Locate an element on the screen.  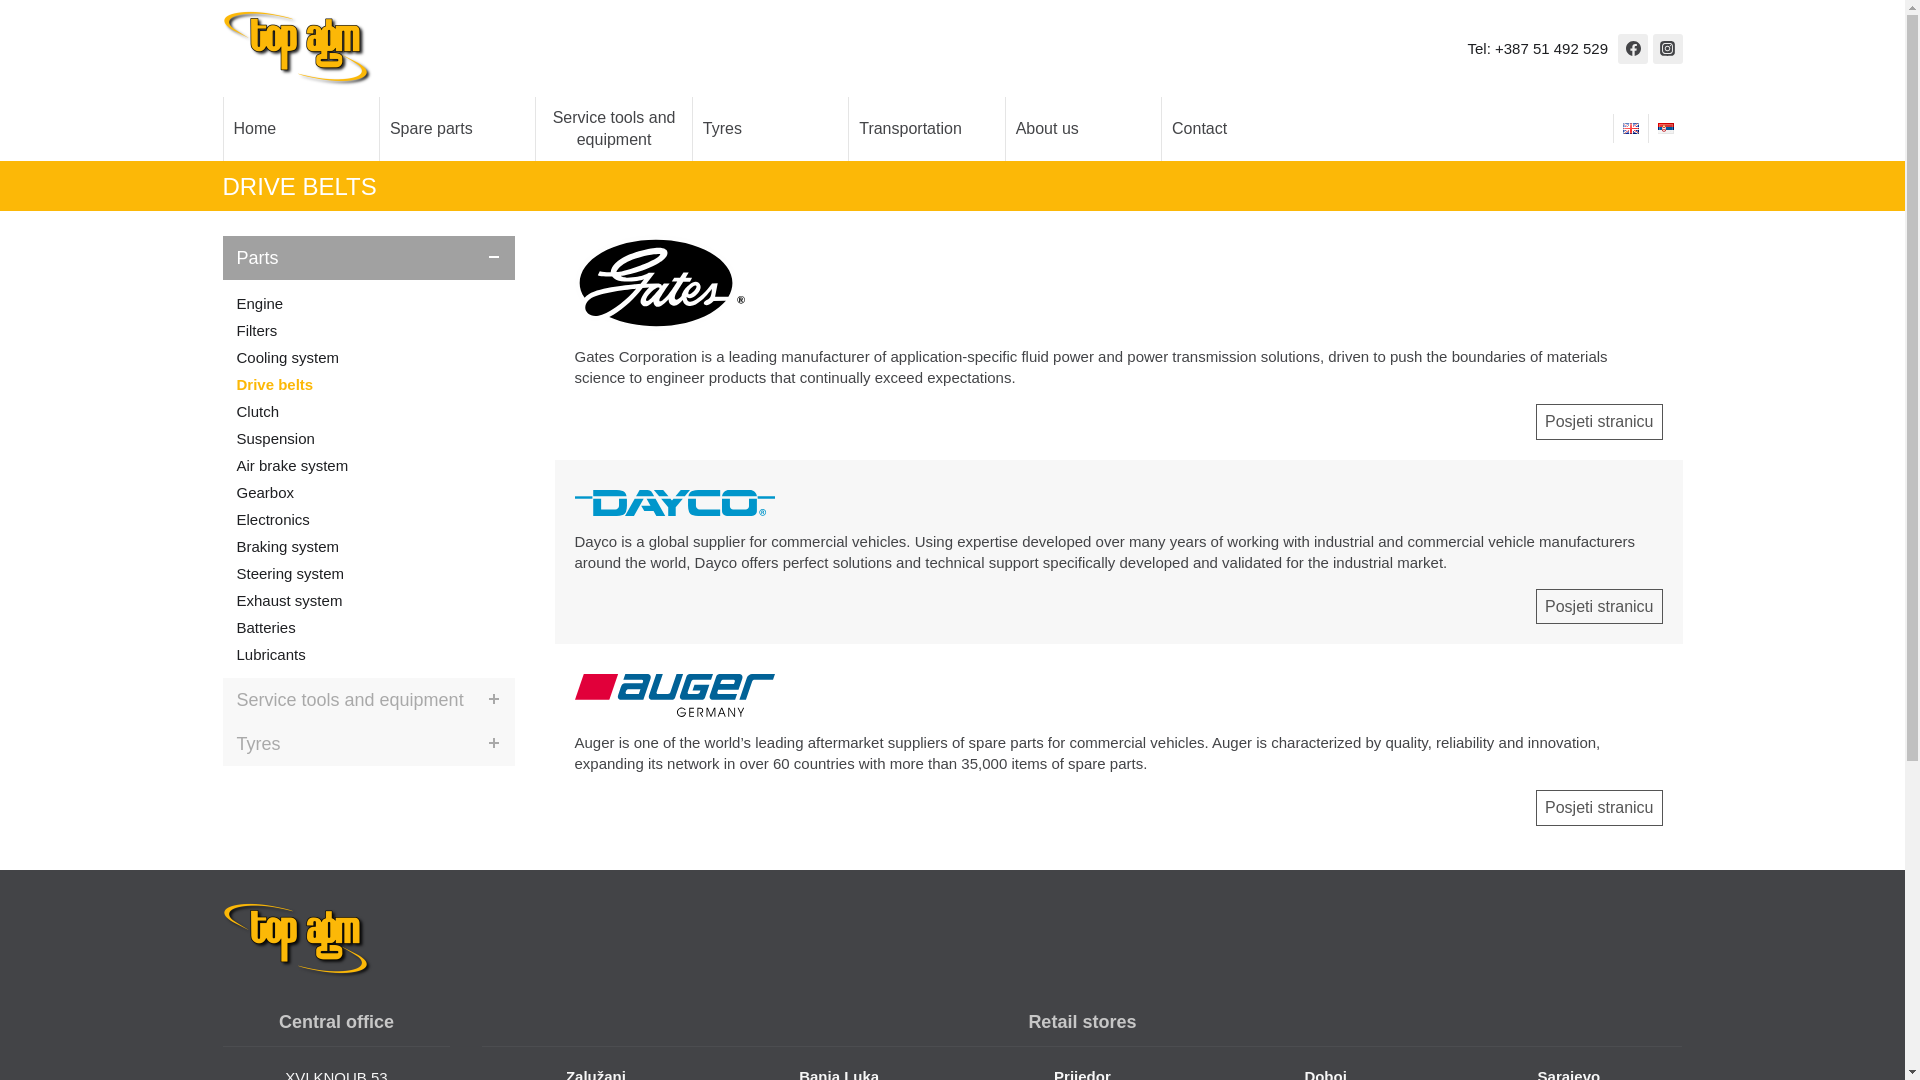
Tyres is located at coordinates (368, 744).